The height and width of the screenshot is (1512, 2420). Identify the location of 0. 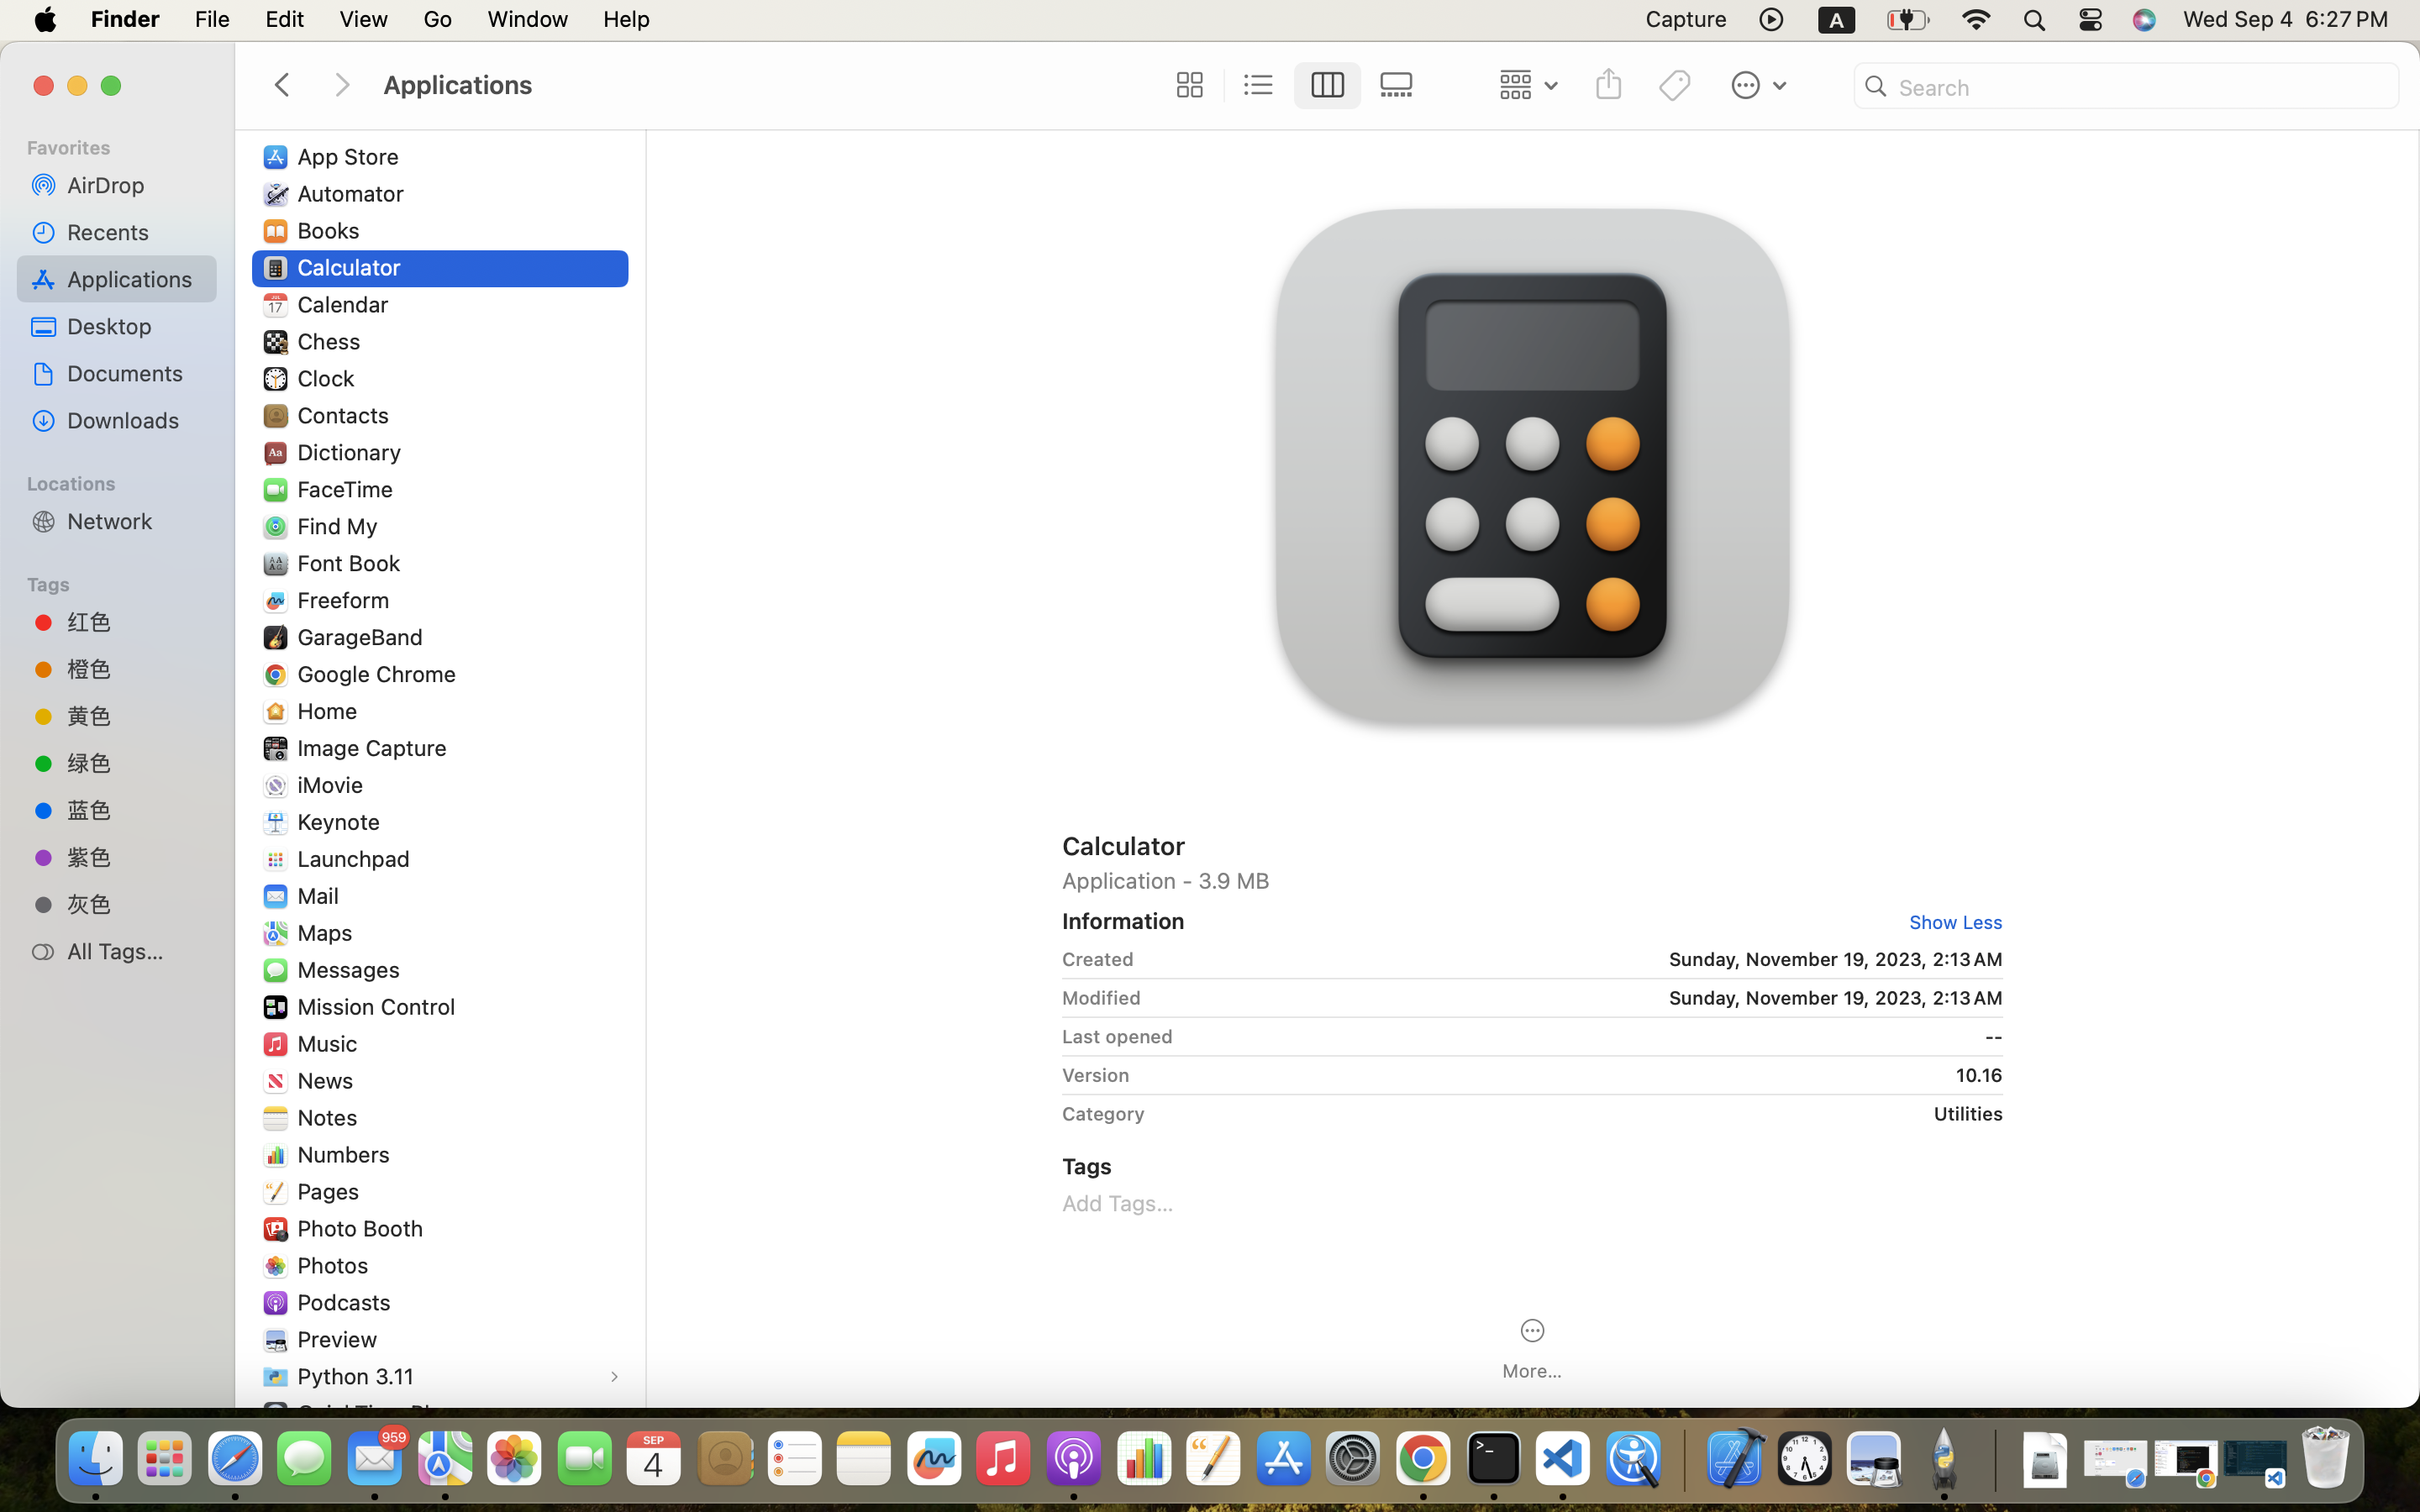
(1186, 86).